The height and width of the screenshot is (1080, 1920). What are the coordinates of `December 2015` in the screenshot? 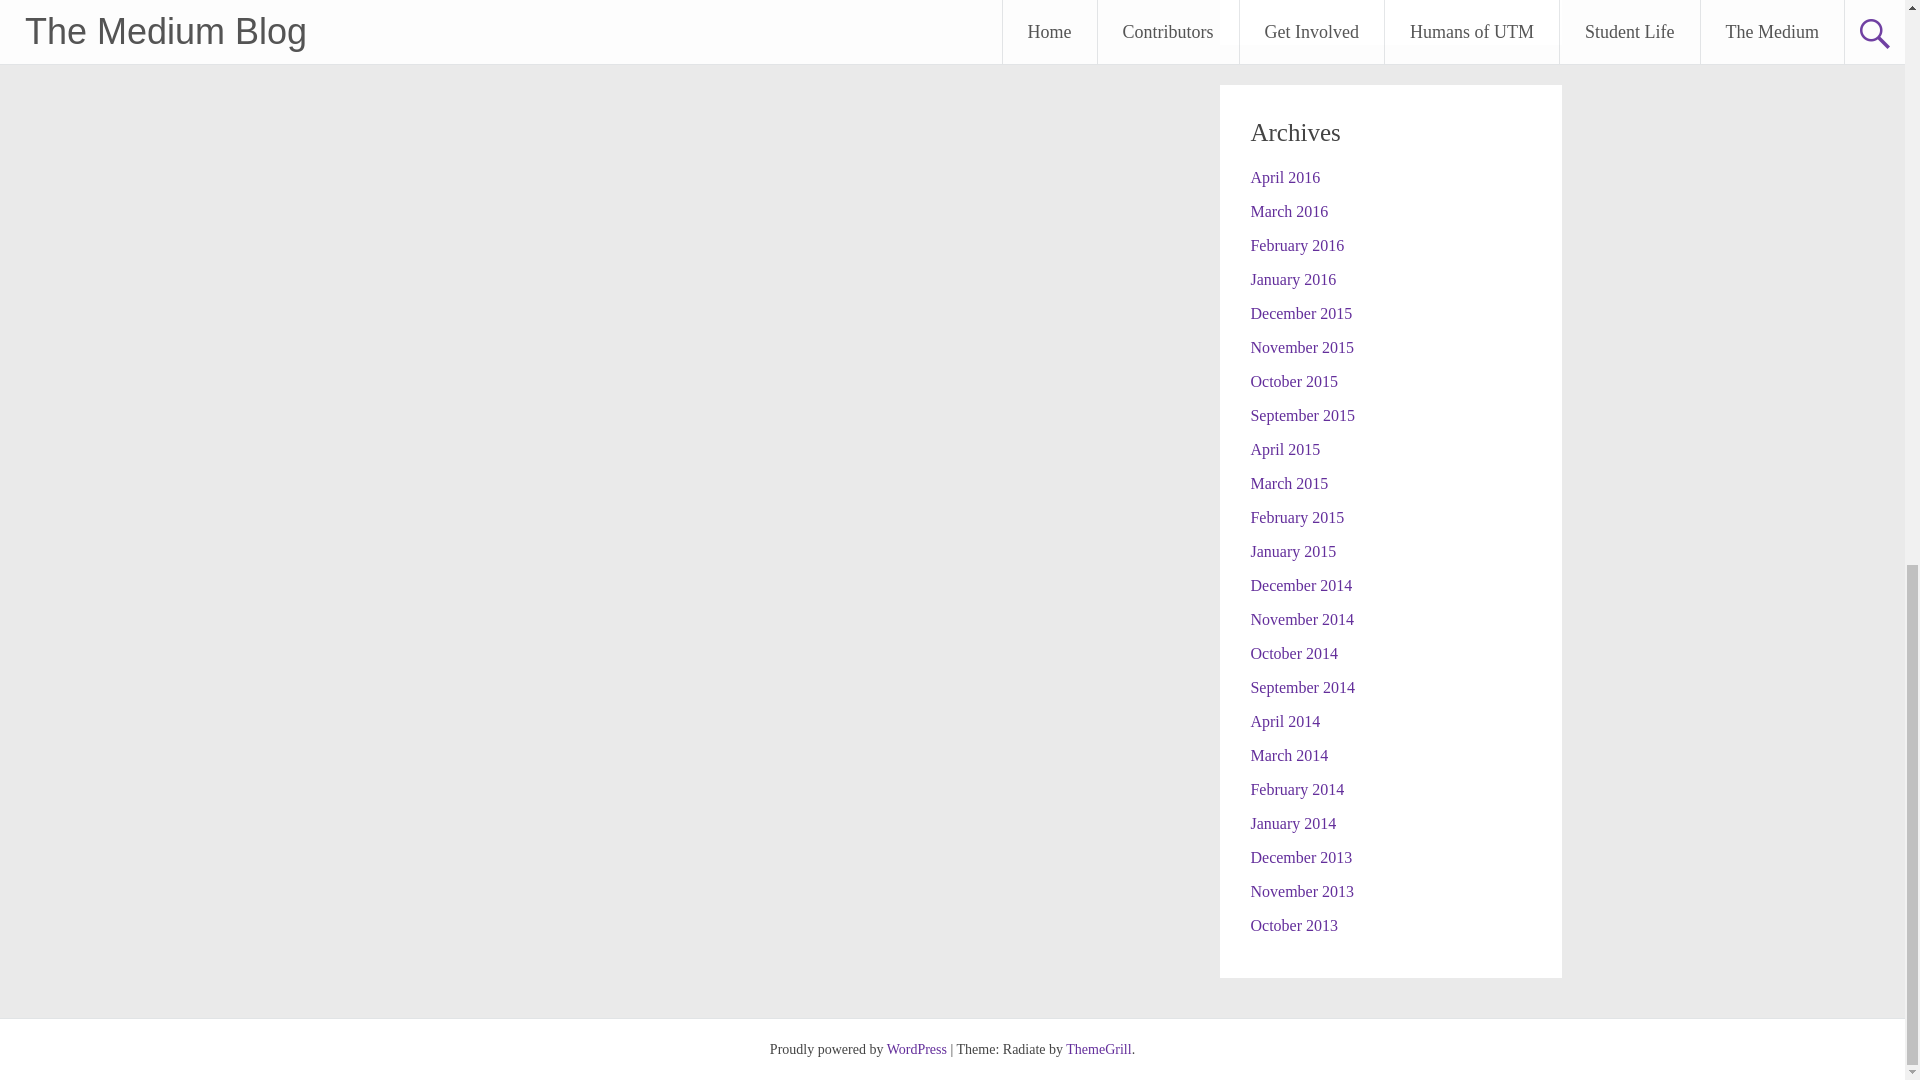 It's located at (1300, 312).